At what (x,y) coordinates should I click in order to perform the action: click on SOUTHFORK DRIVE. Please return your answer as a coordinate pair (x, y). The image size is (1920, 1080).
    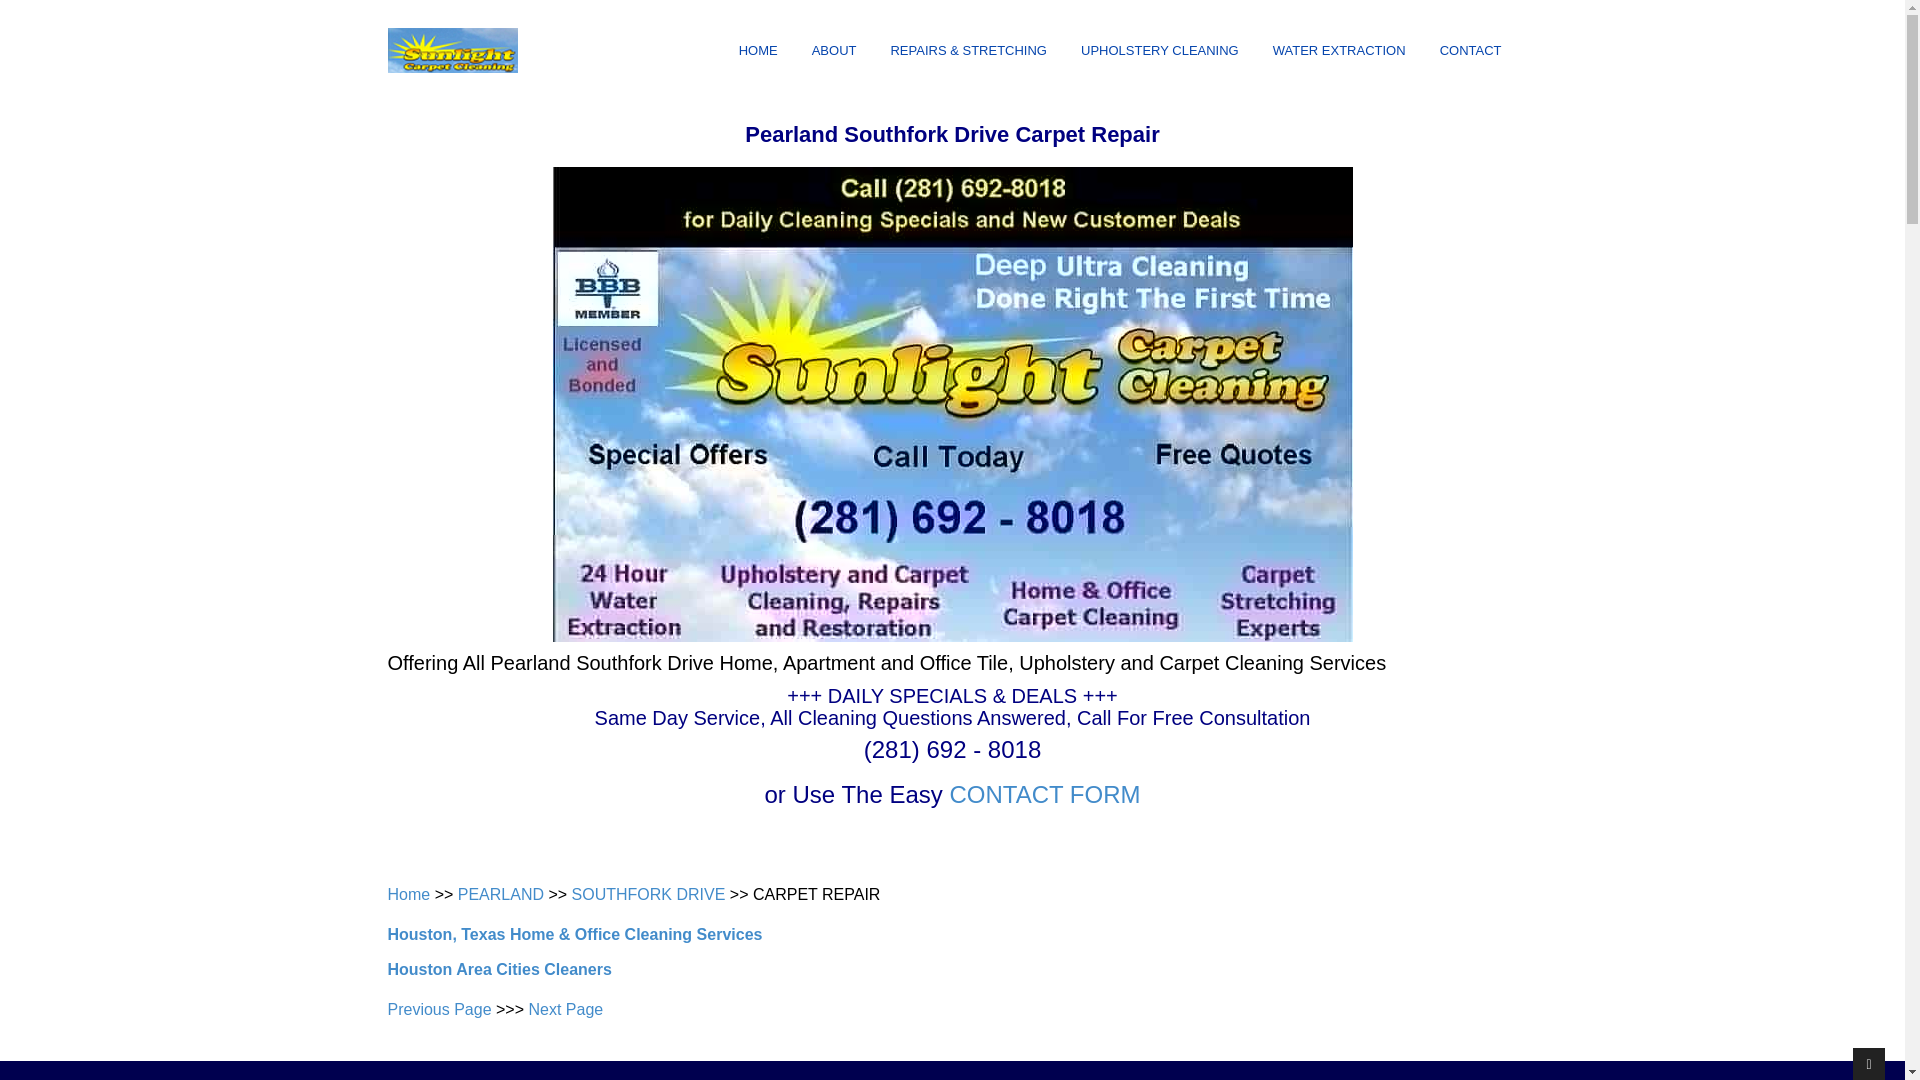
    Looking at the image, I should click on (648, 894).